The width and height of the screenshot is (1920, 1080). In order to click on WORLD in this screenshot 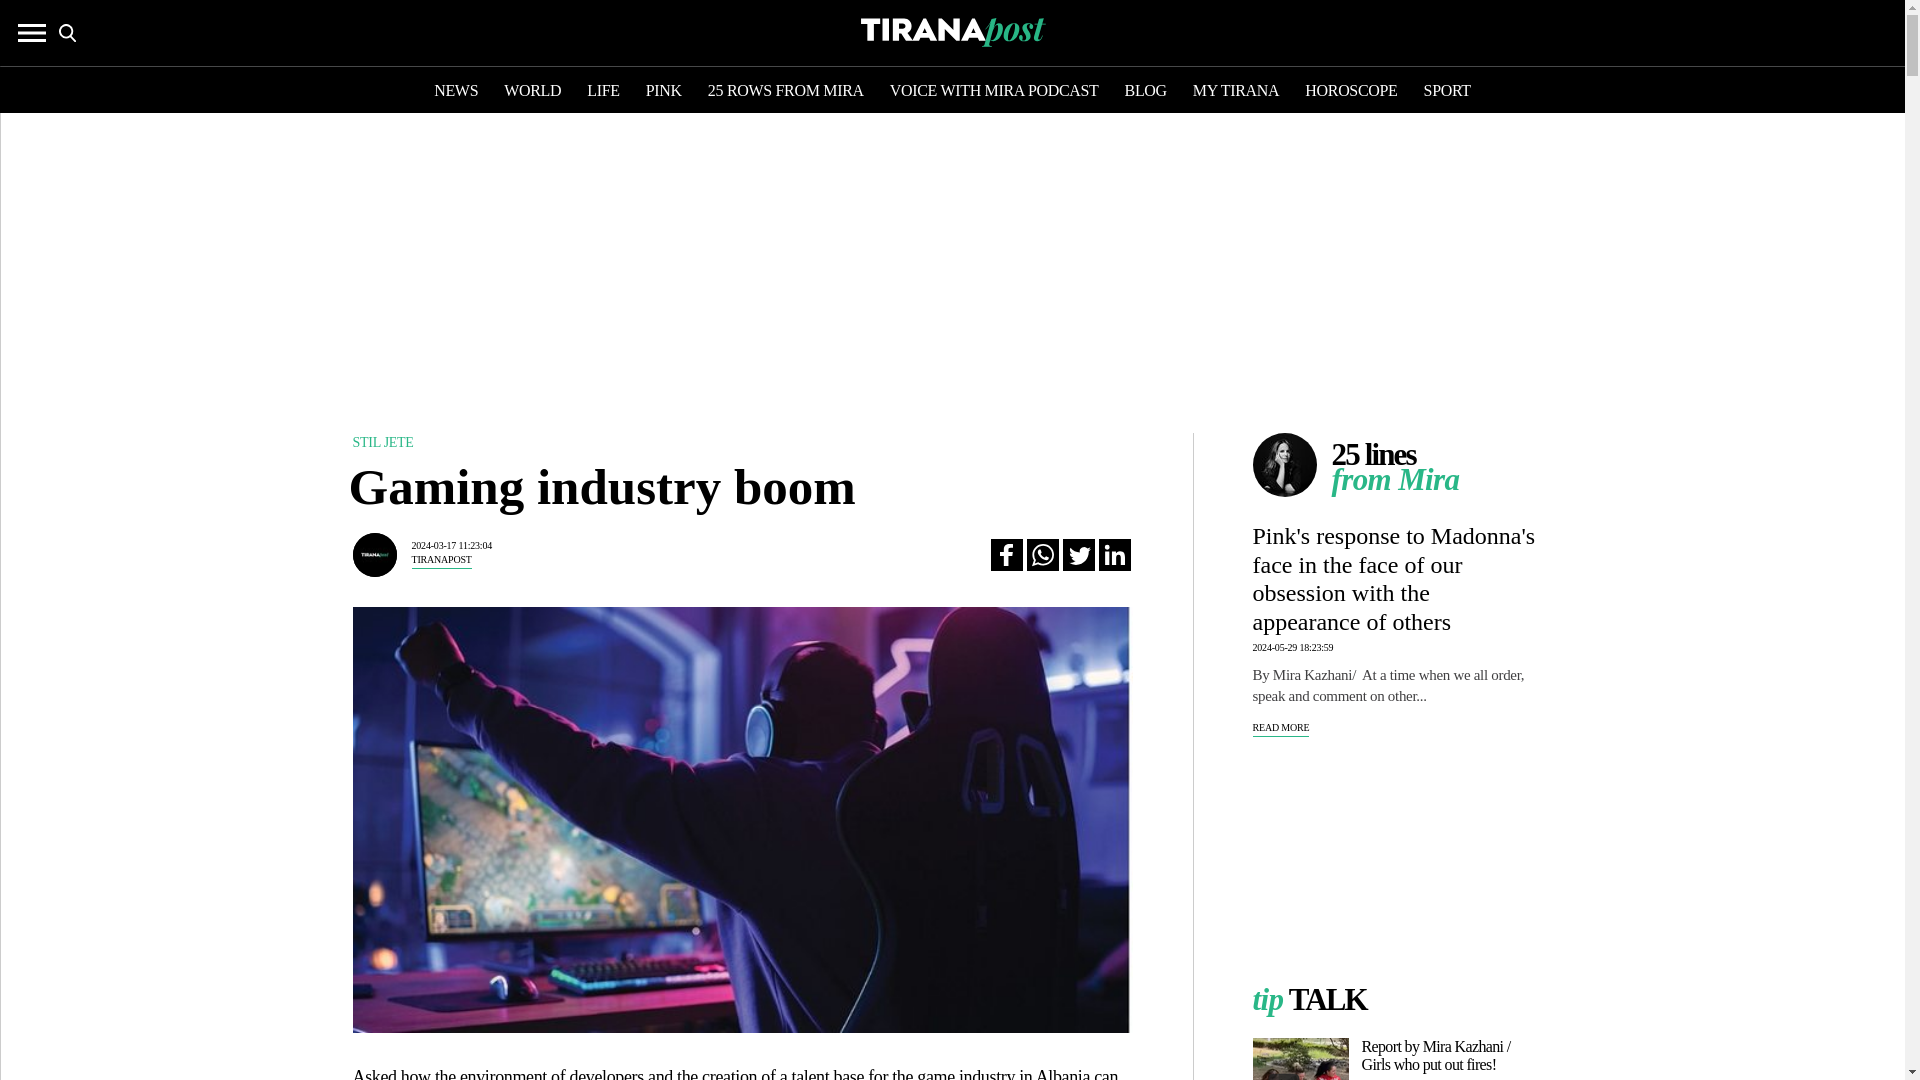, I will do `click(532, 92)`.